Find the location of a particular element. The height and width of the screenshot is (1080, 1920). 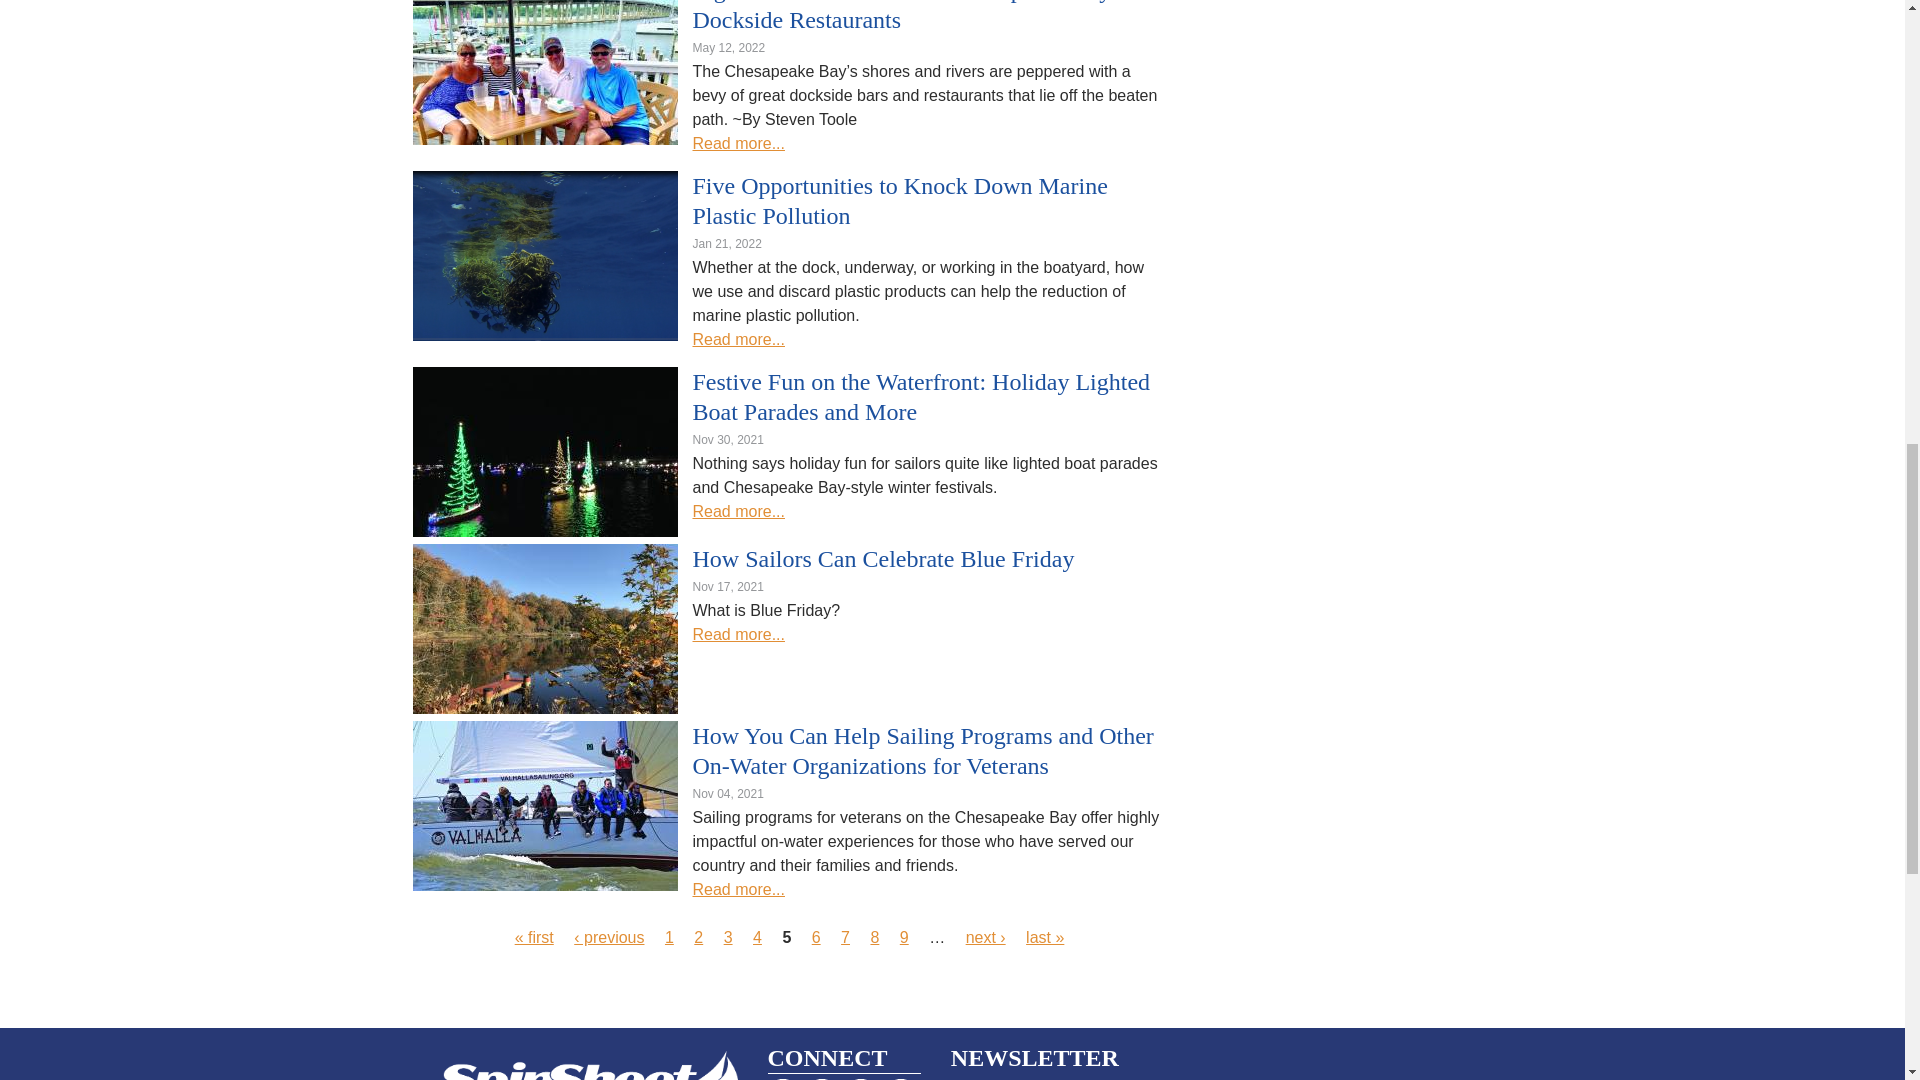

Go to first page is located at coordinates (534, 937).